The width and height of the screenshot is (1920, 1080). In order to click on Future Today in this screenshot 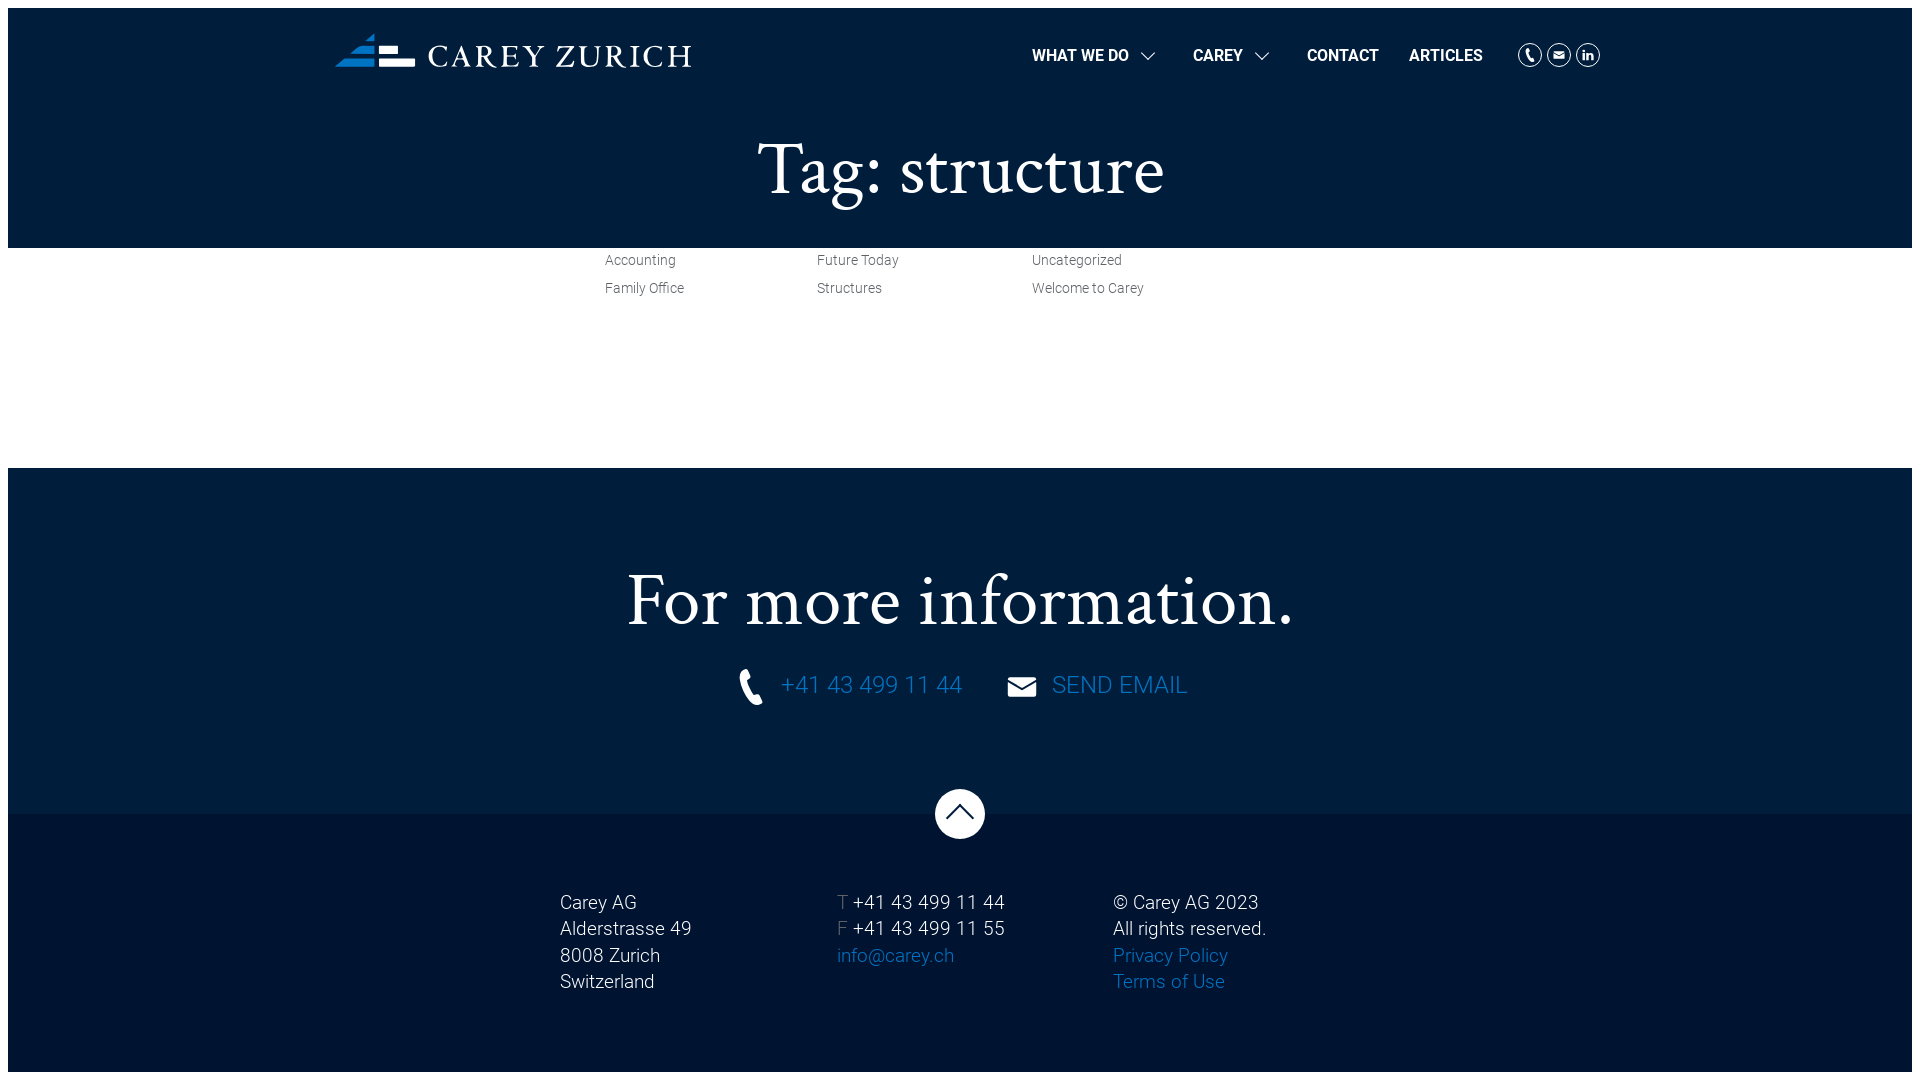, I will do `click(858, 261)`.